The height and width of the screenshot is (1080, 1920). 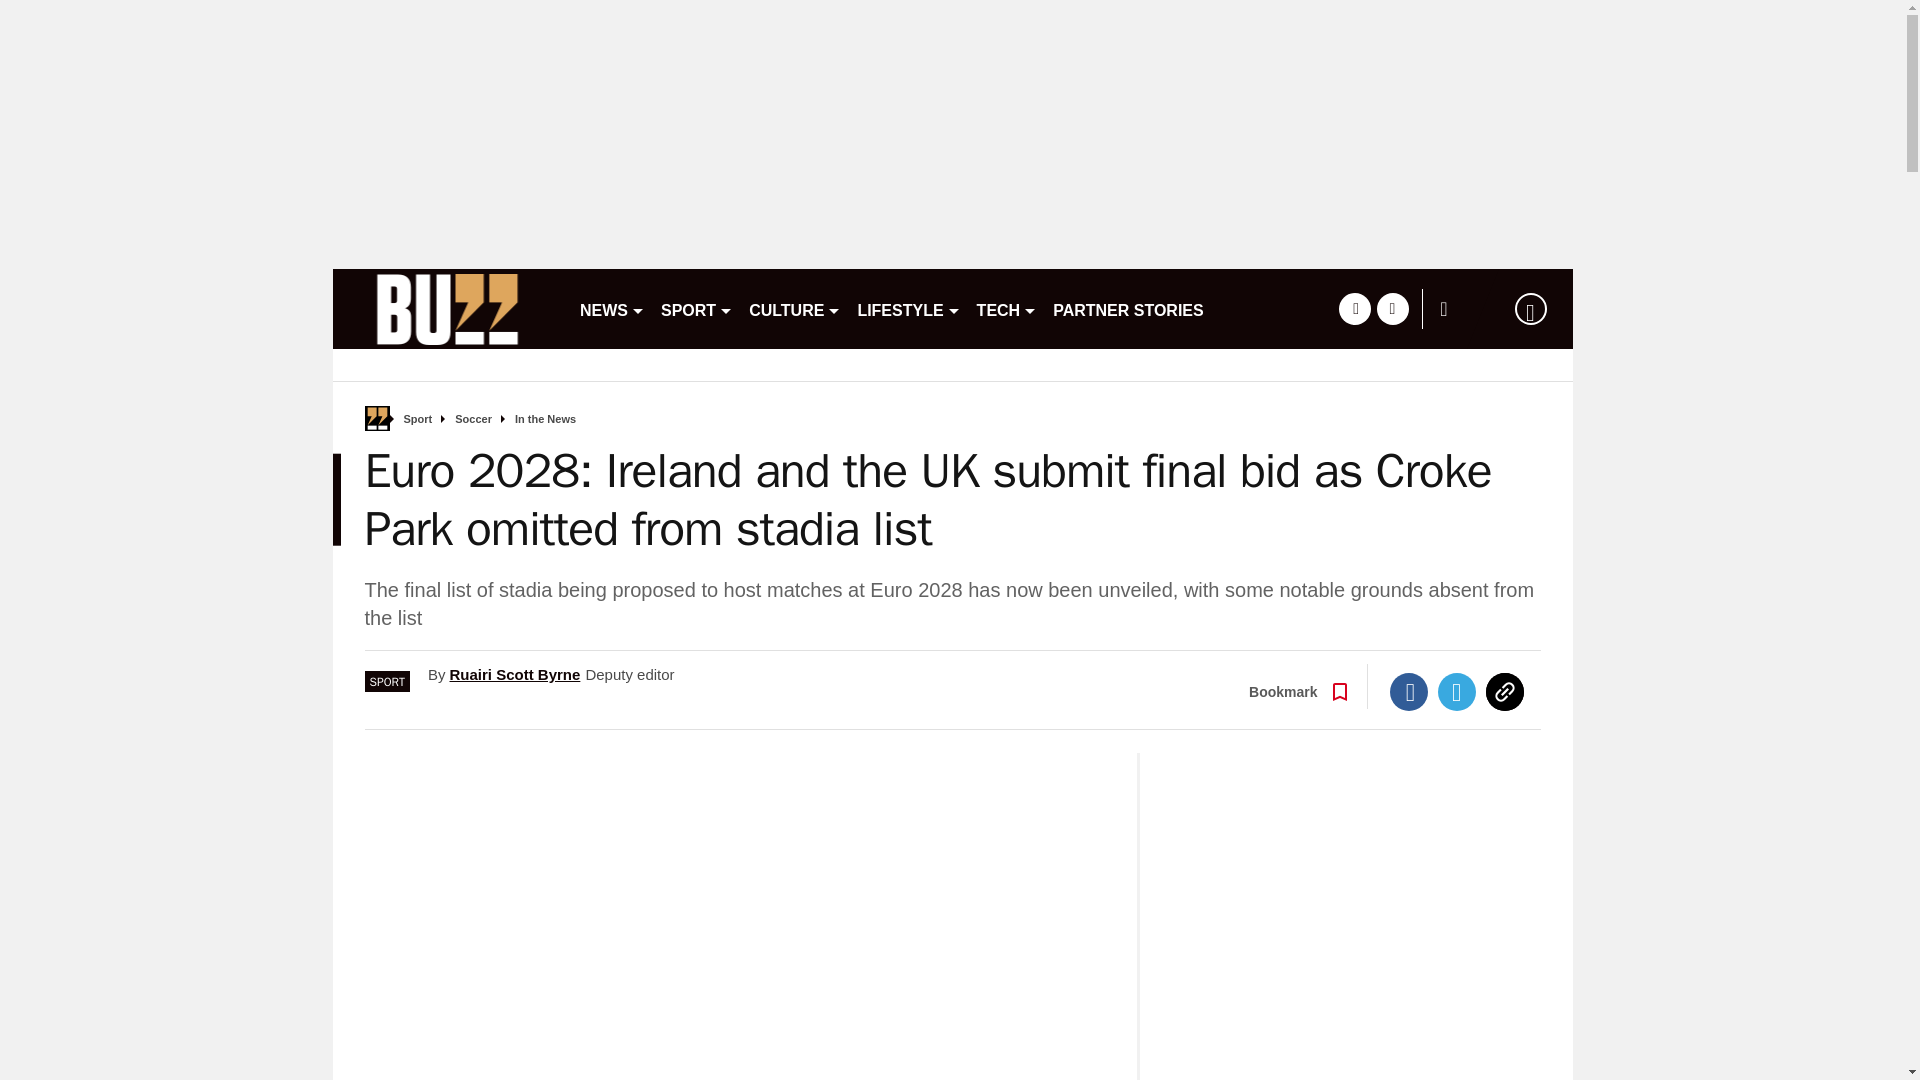 What do you see at coordinates (696, 308) in the screenshot?
I see `SPORT` at bounding box center [696, 308].